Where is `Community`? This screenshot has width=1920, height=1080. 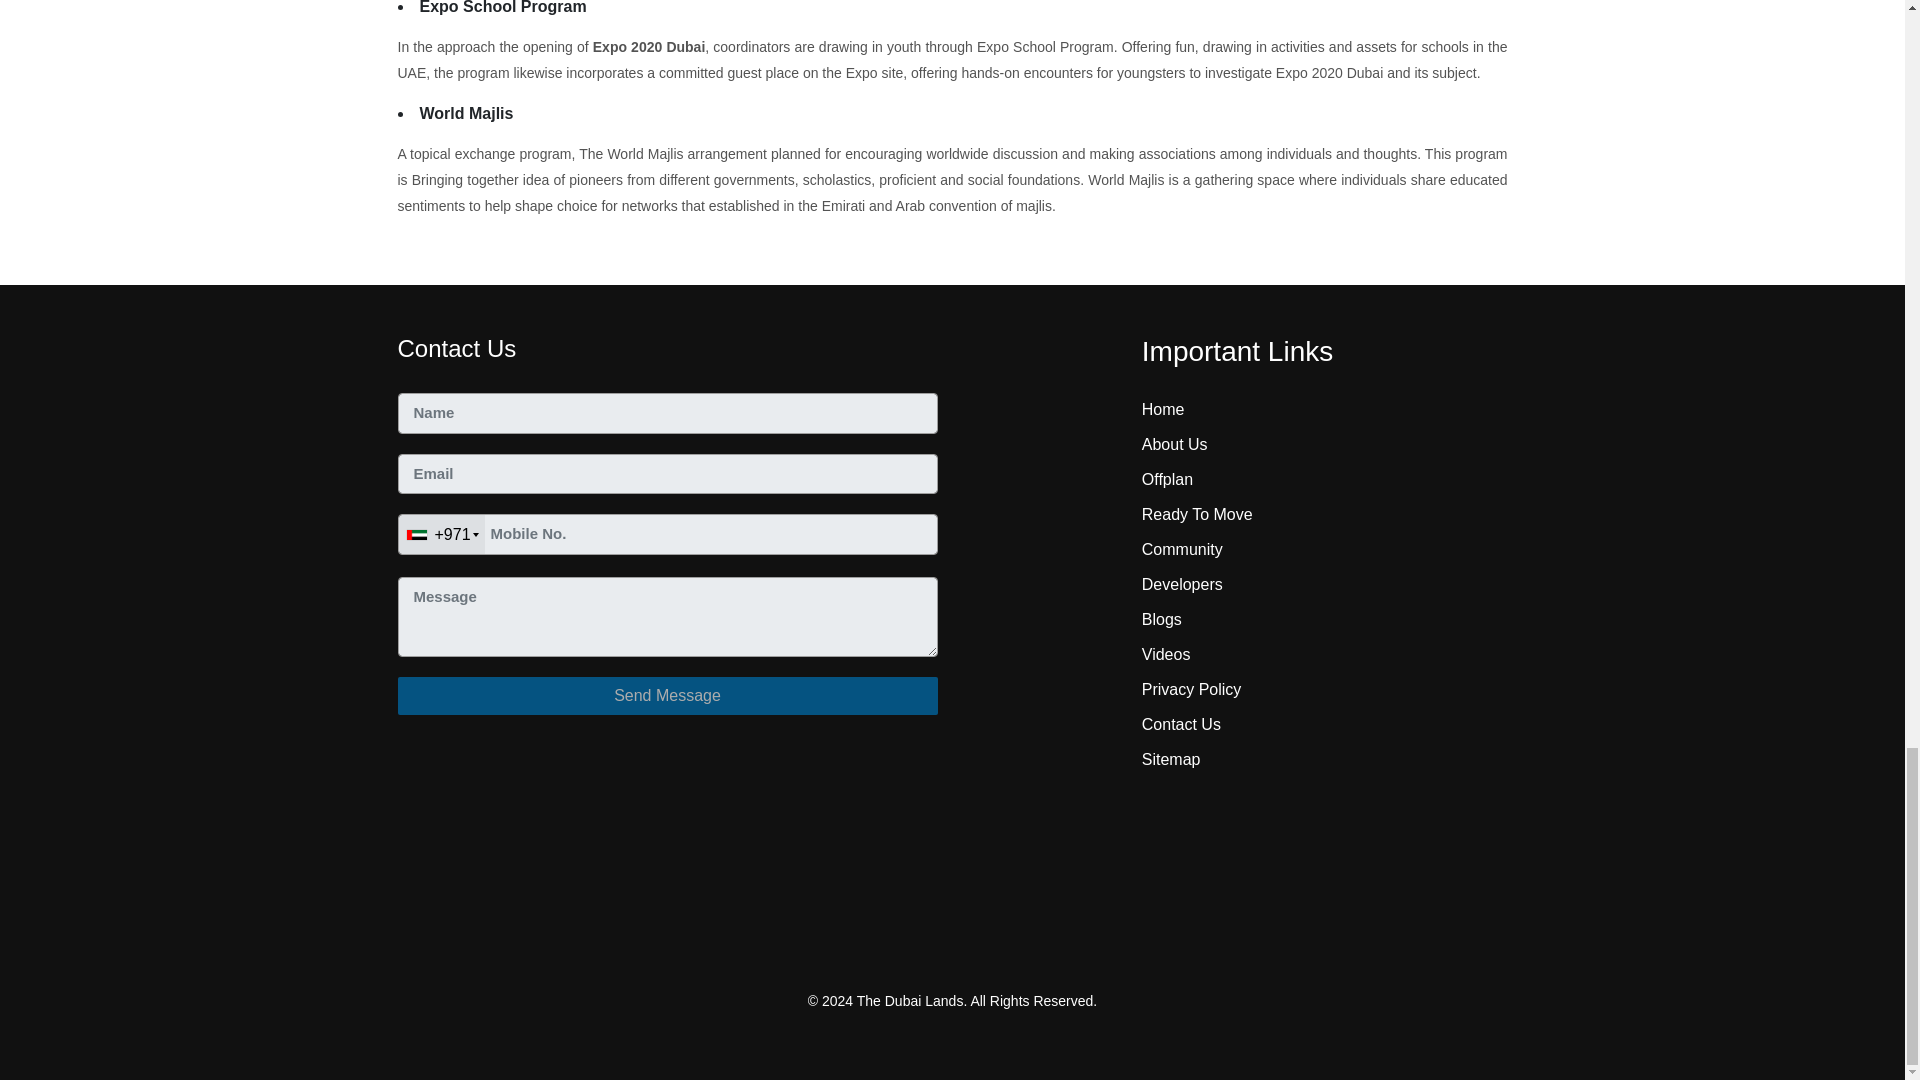
Community is located at coordinates (1182, 550).